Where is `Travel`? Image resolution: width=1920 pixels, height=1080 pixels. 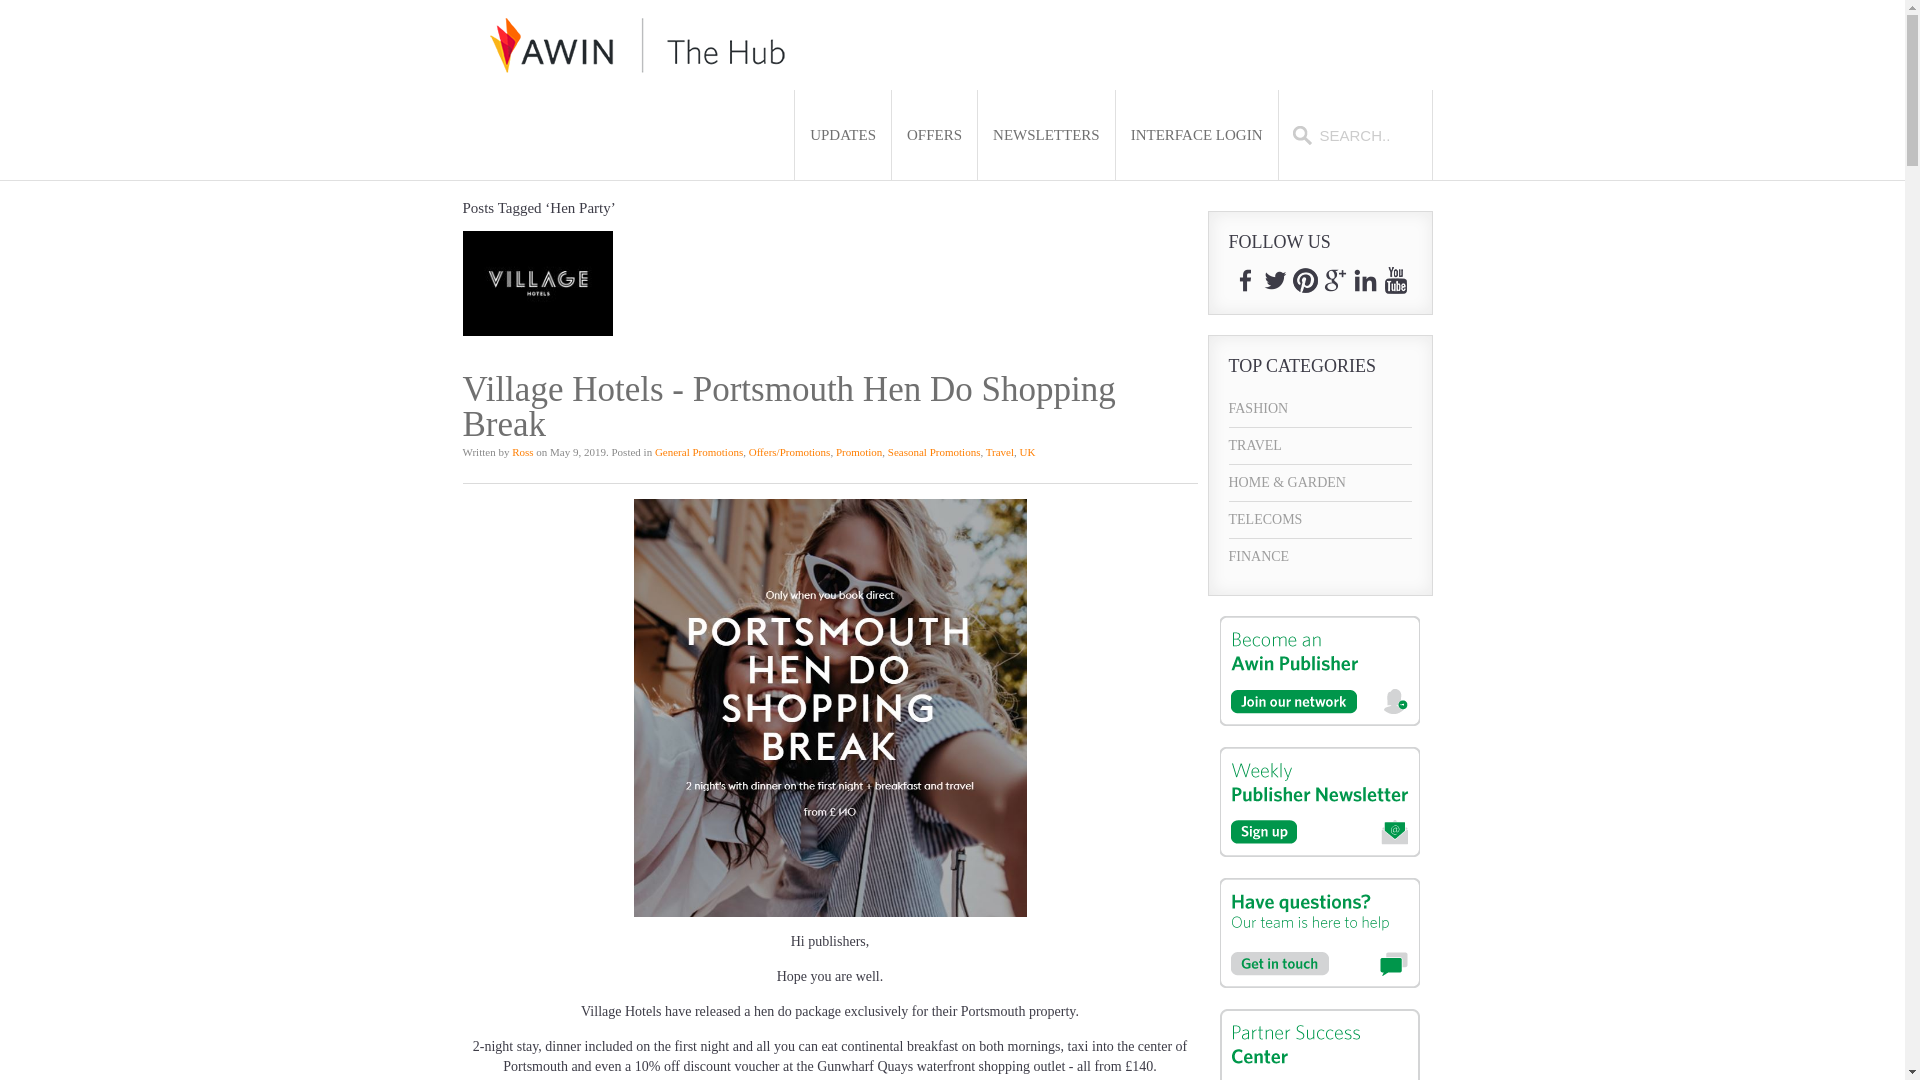 Travel is located at coordinates (1000, 452).